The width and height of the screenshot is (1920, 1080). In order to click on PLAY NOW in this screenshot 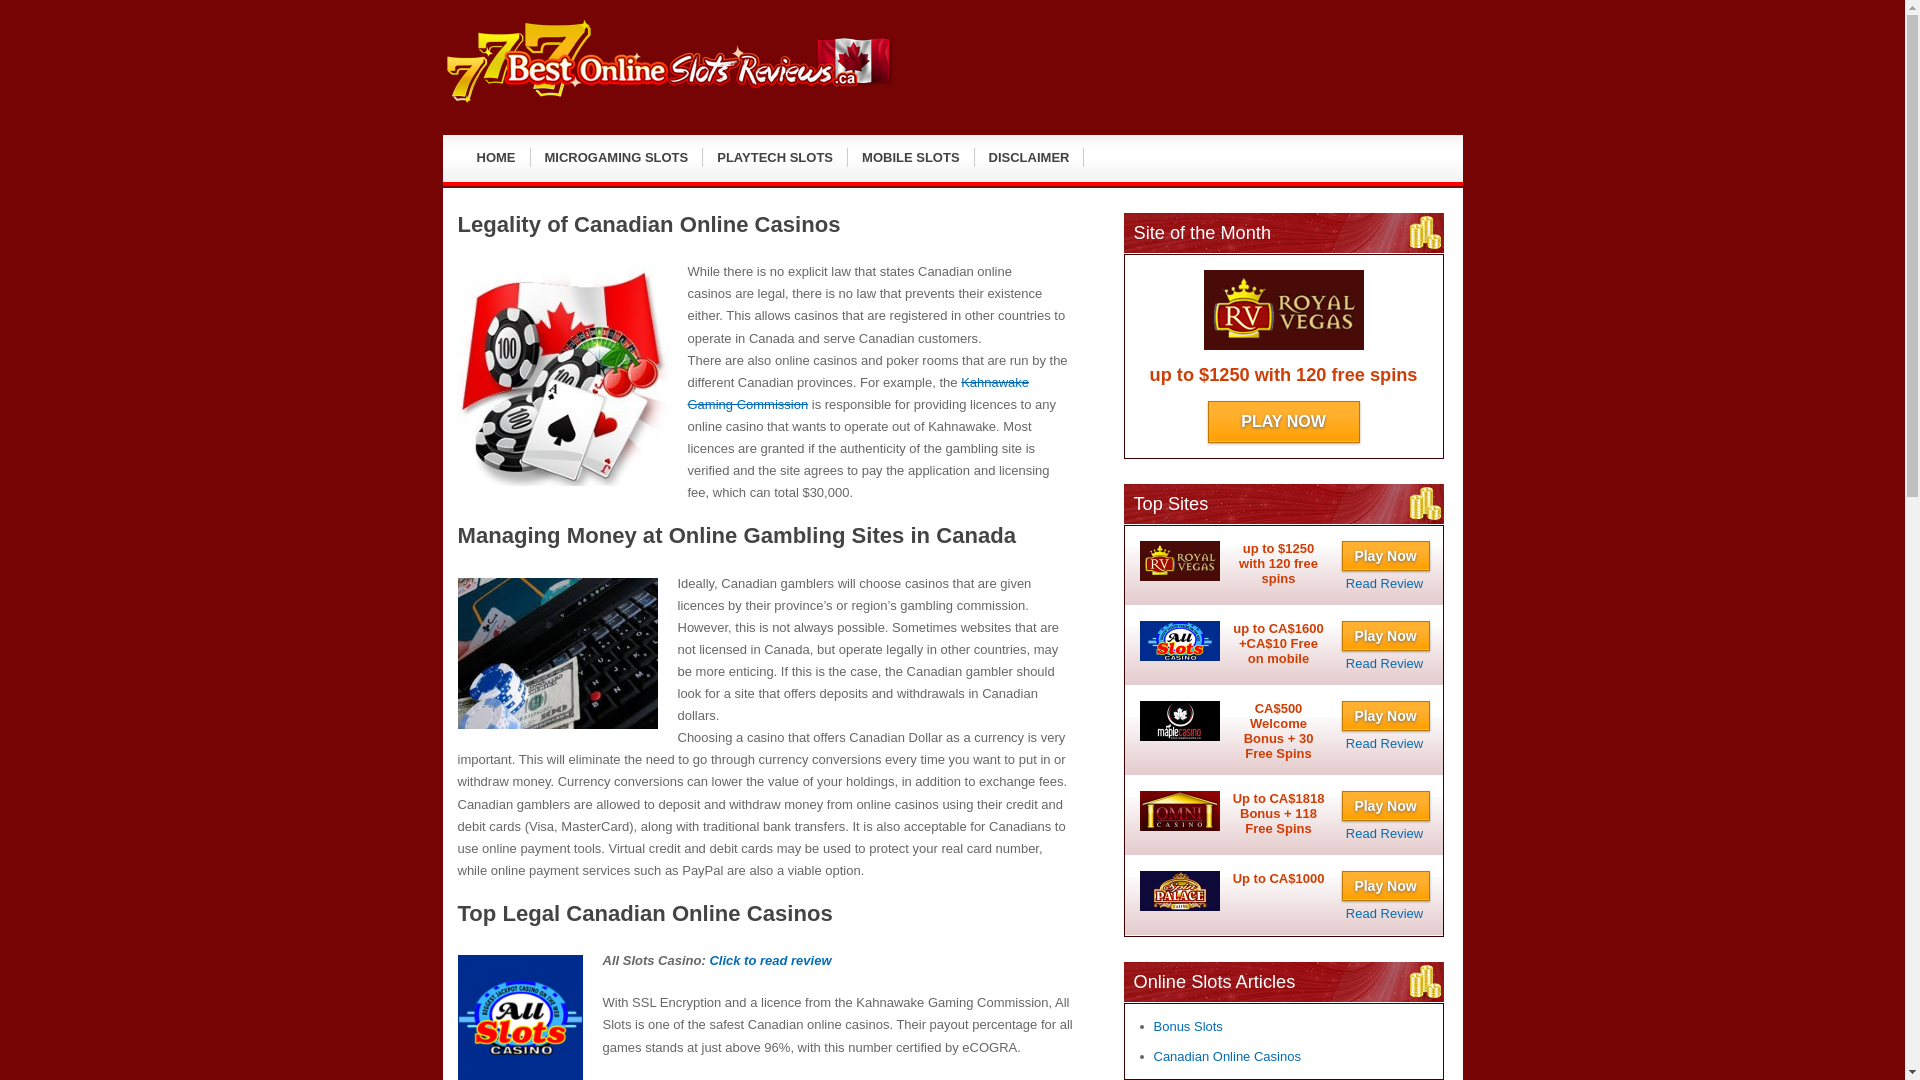, I will do `click(1283, 421)`.